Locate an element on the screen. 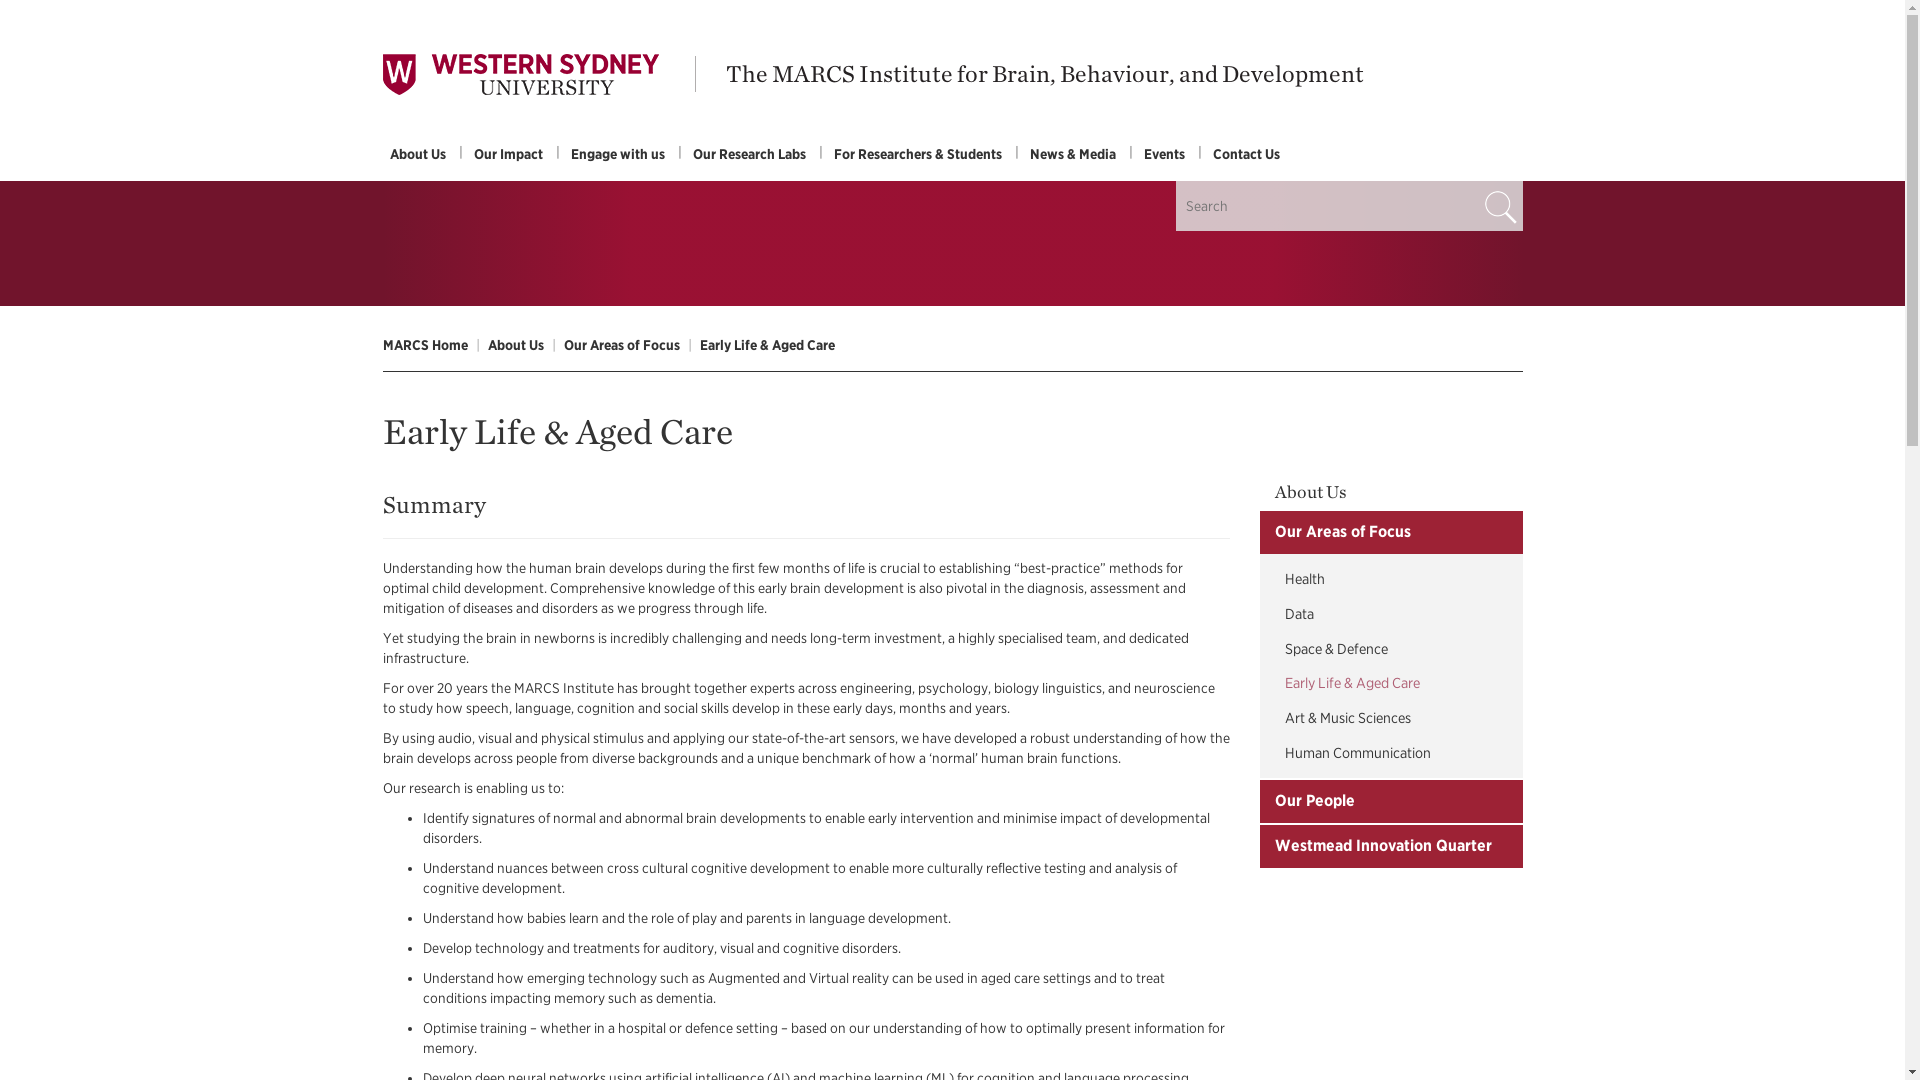 The width and height of the screenshot is (1920, 1080). About Us is located at coordinates (418, 154).